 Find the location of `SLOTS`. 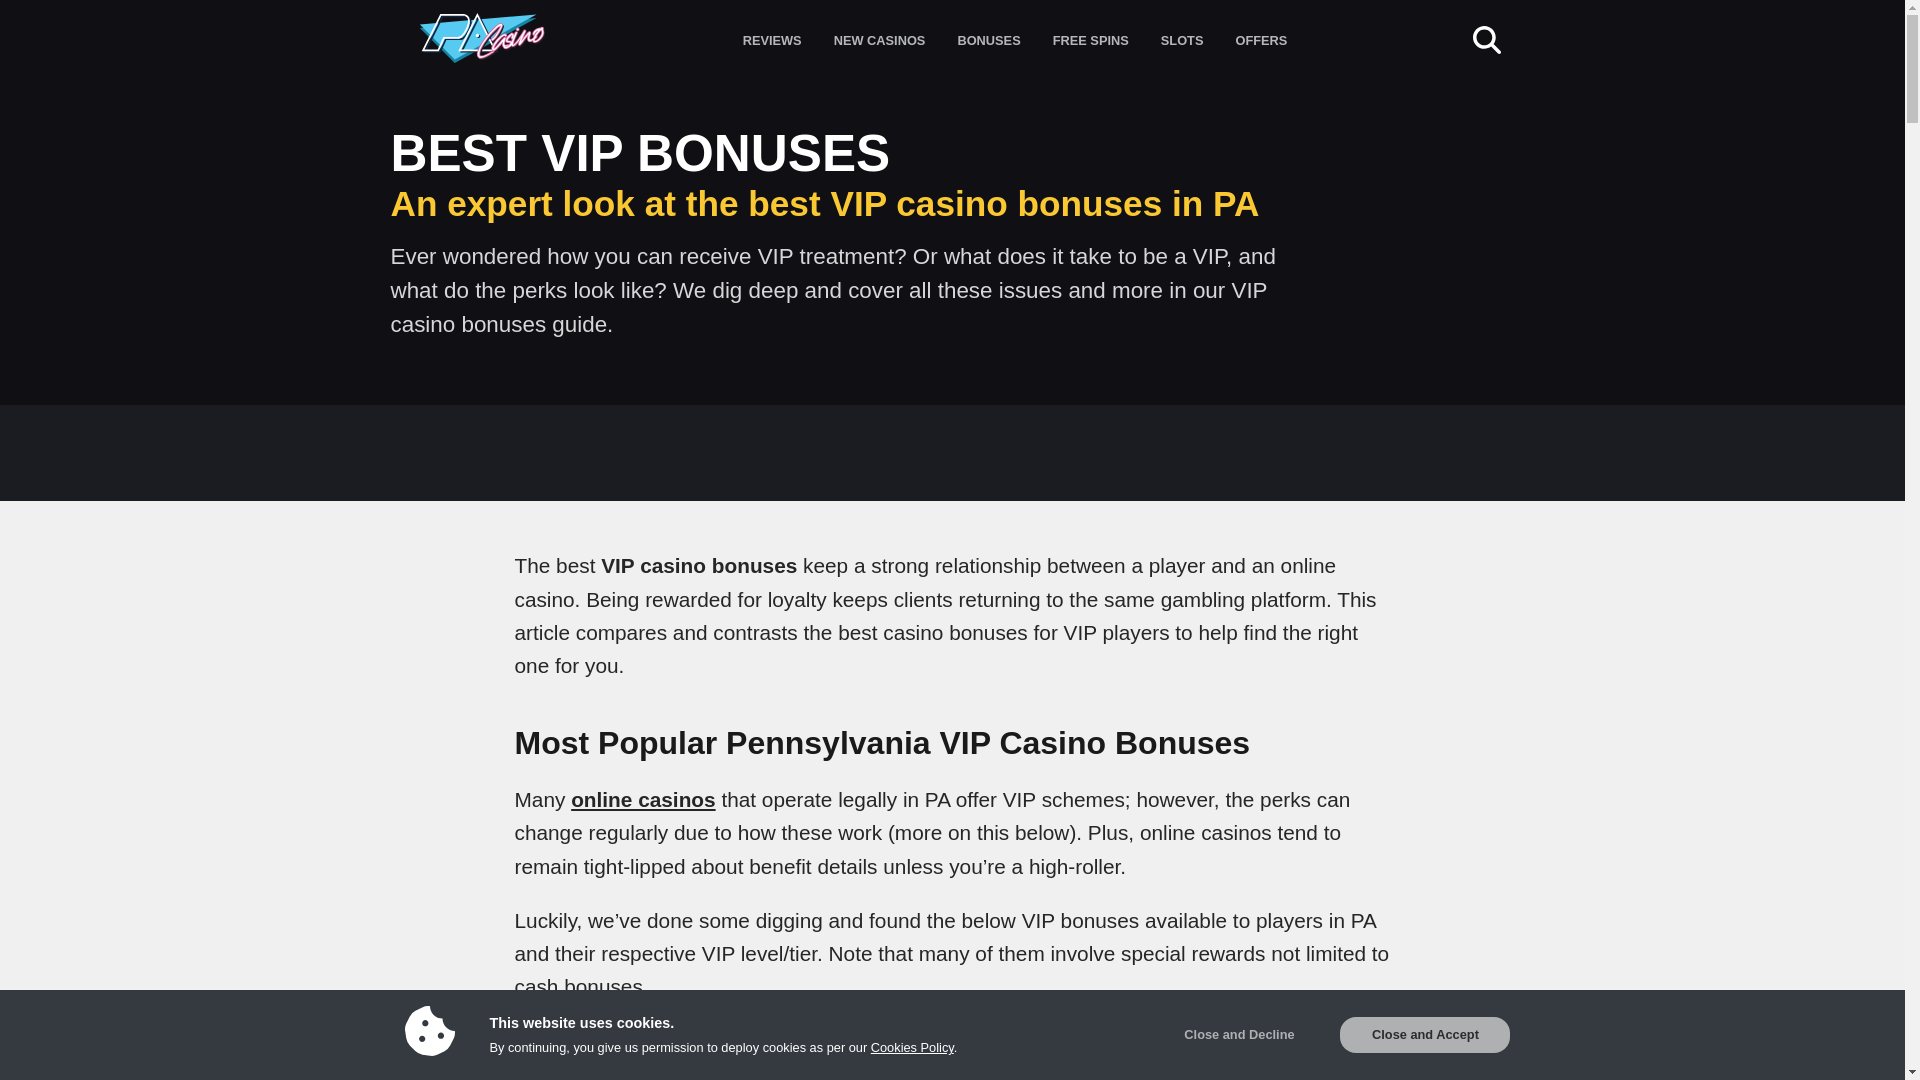

SLOTS is located at coordinates (1182, 38).